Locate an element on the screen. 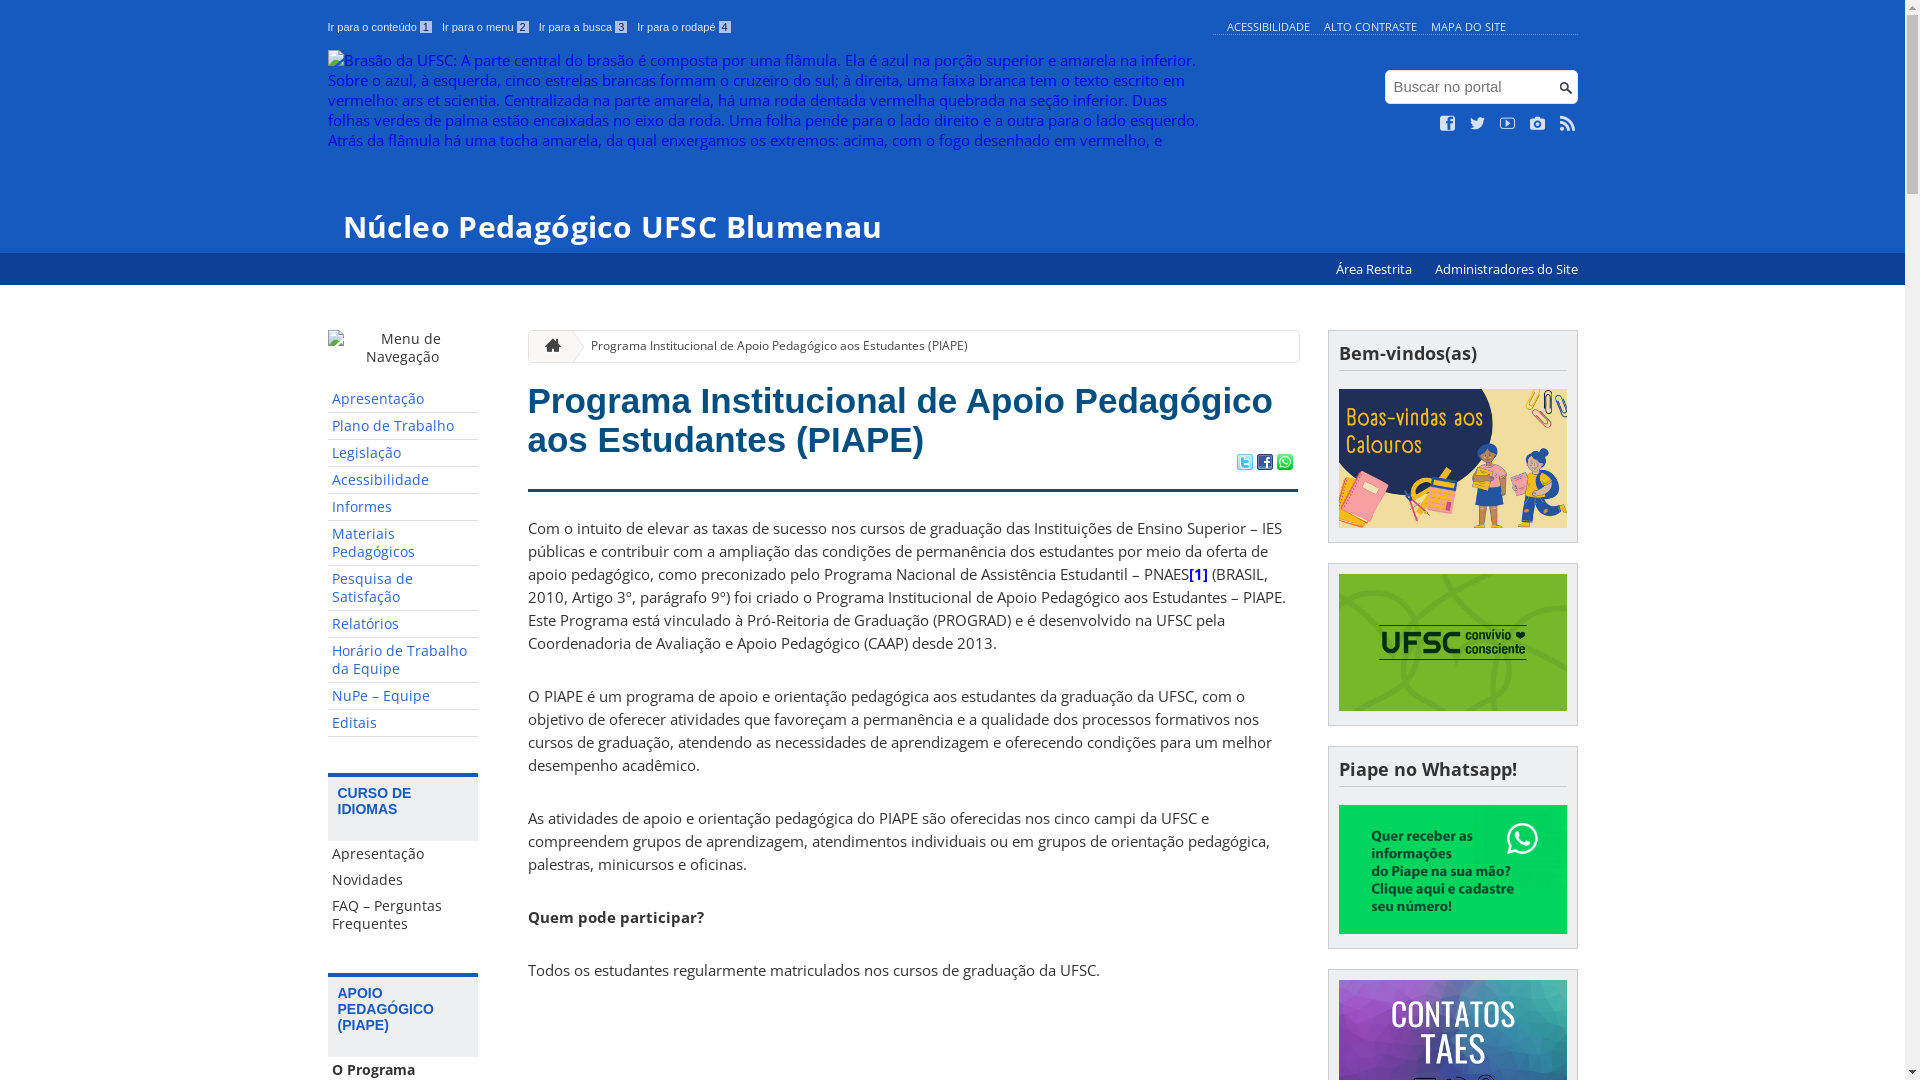 This screenshot has height=1080, width=1920. Compartilhar no Twitter is located at coordinates (1244, 464).